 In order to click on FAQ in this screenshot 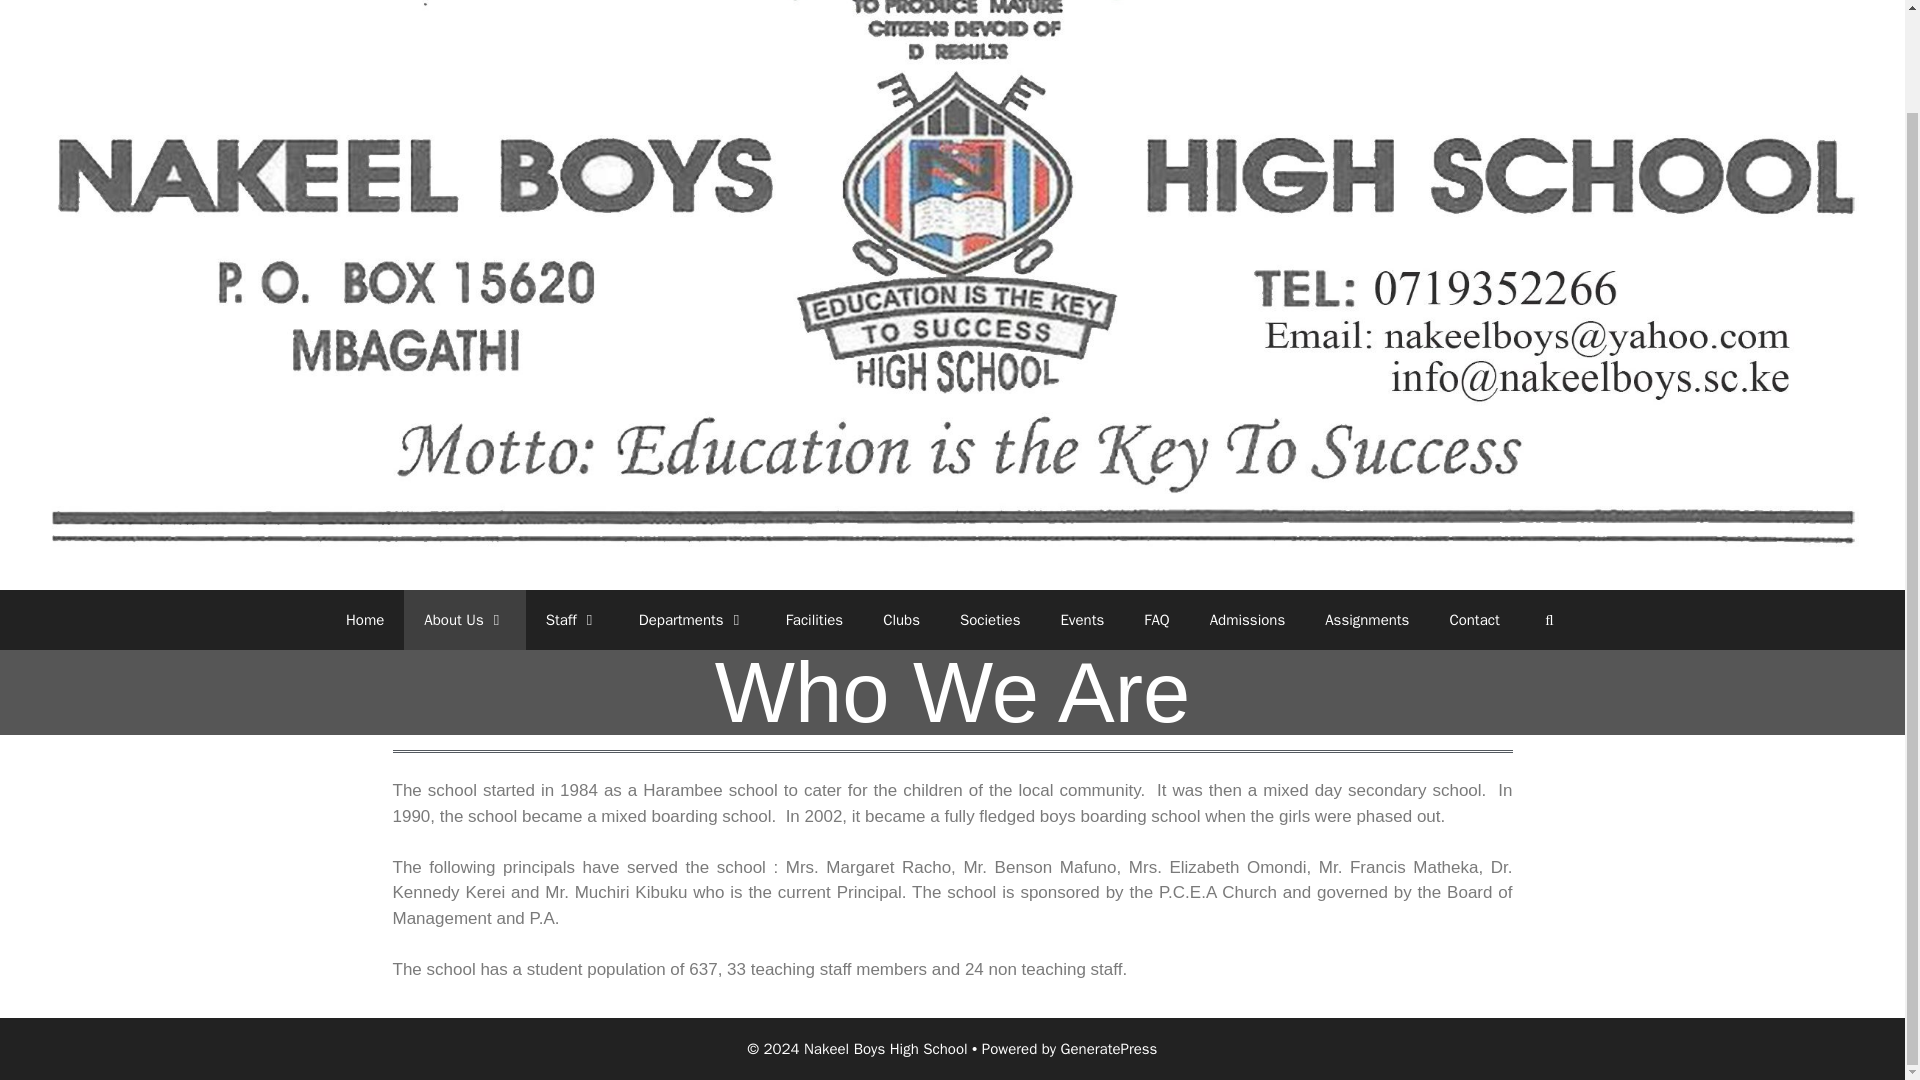, I will do `click(1156, 620)`.